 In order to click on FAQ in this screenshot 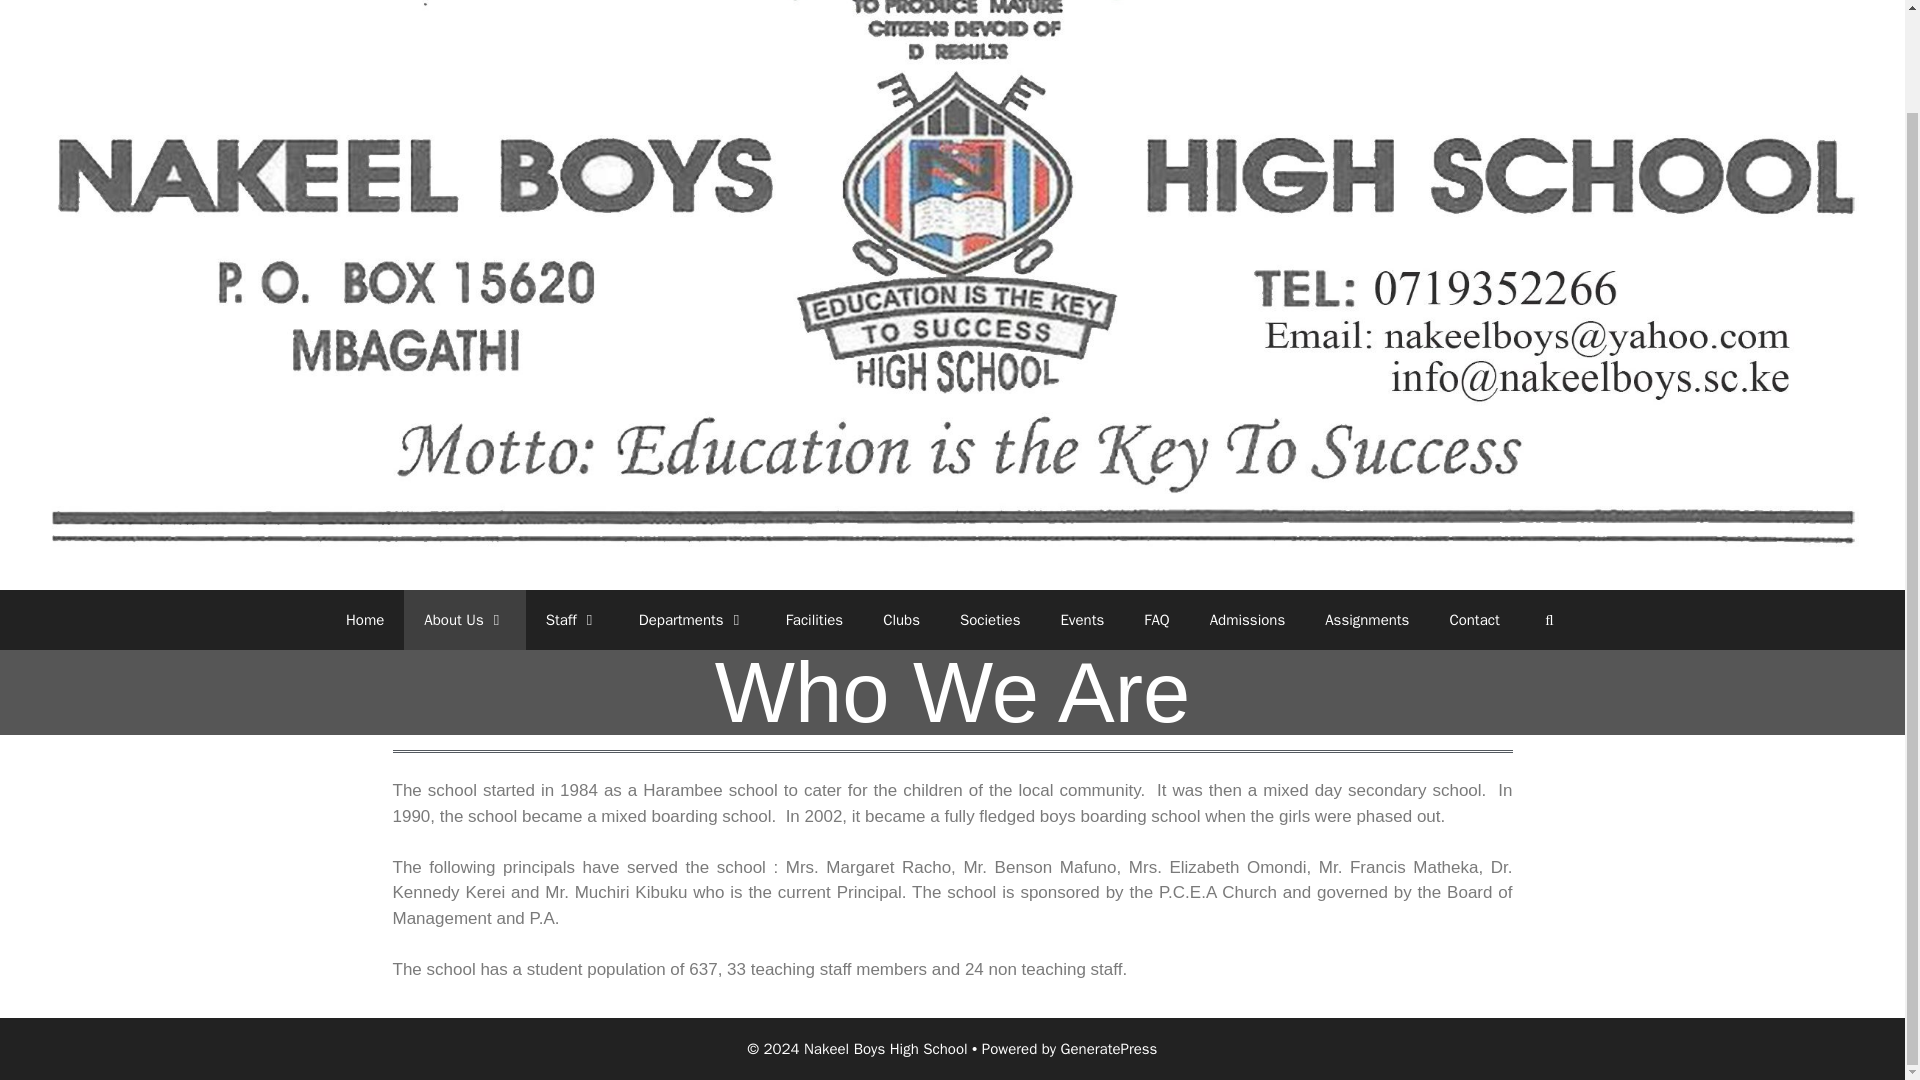, I will do `click(1156, 620)`.